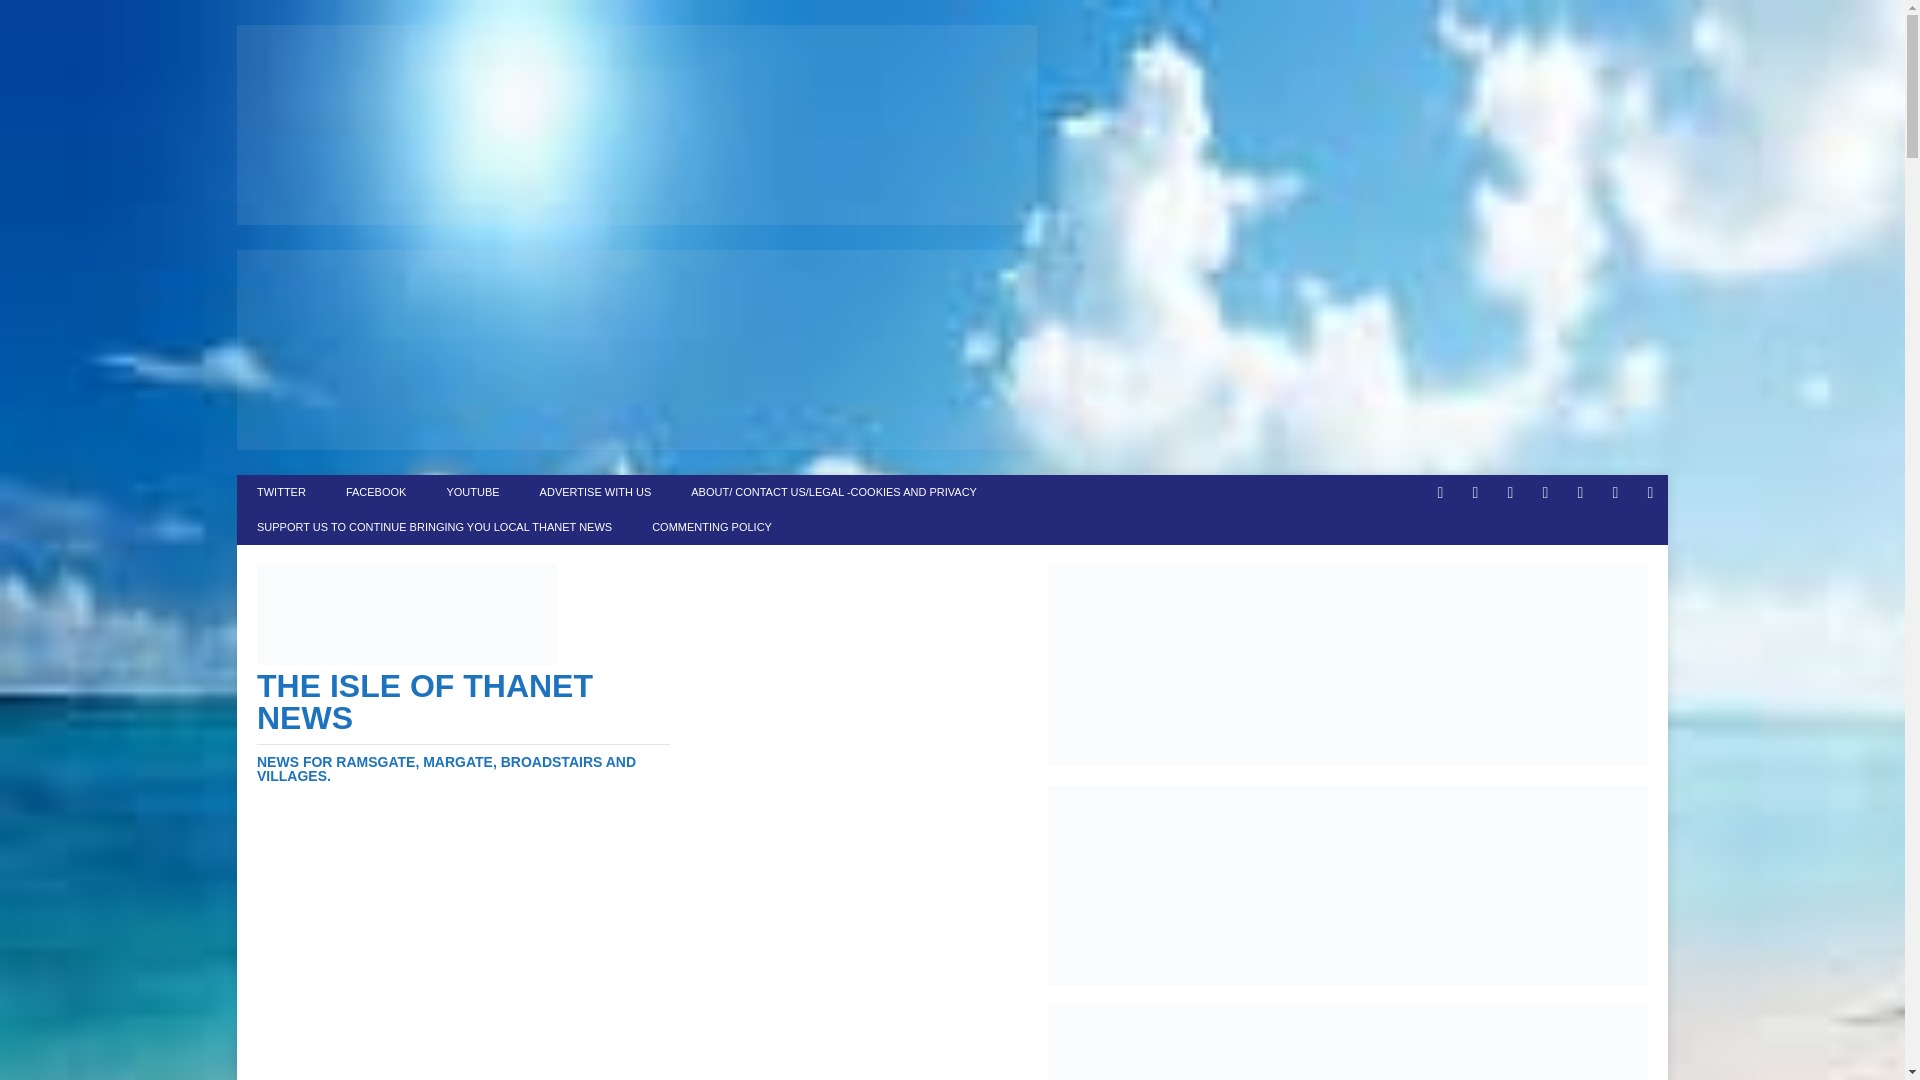  I want to click on SUPPORT US TO CONTINUE BRINGING YOU LOCAL THANET NEWS, so click(434, 527).